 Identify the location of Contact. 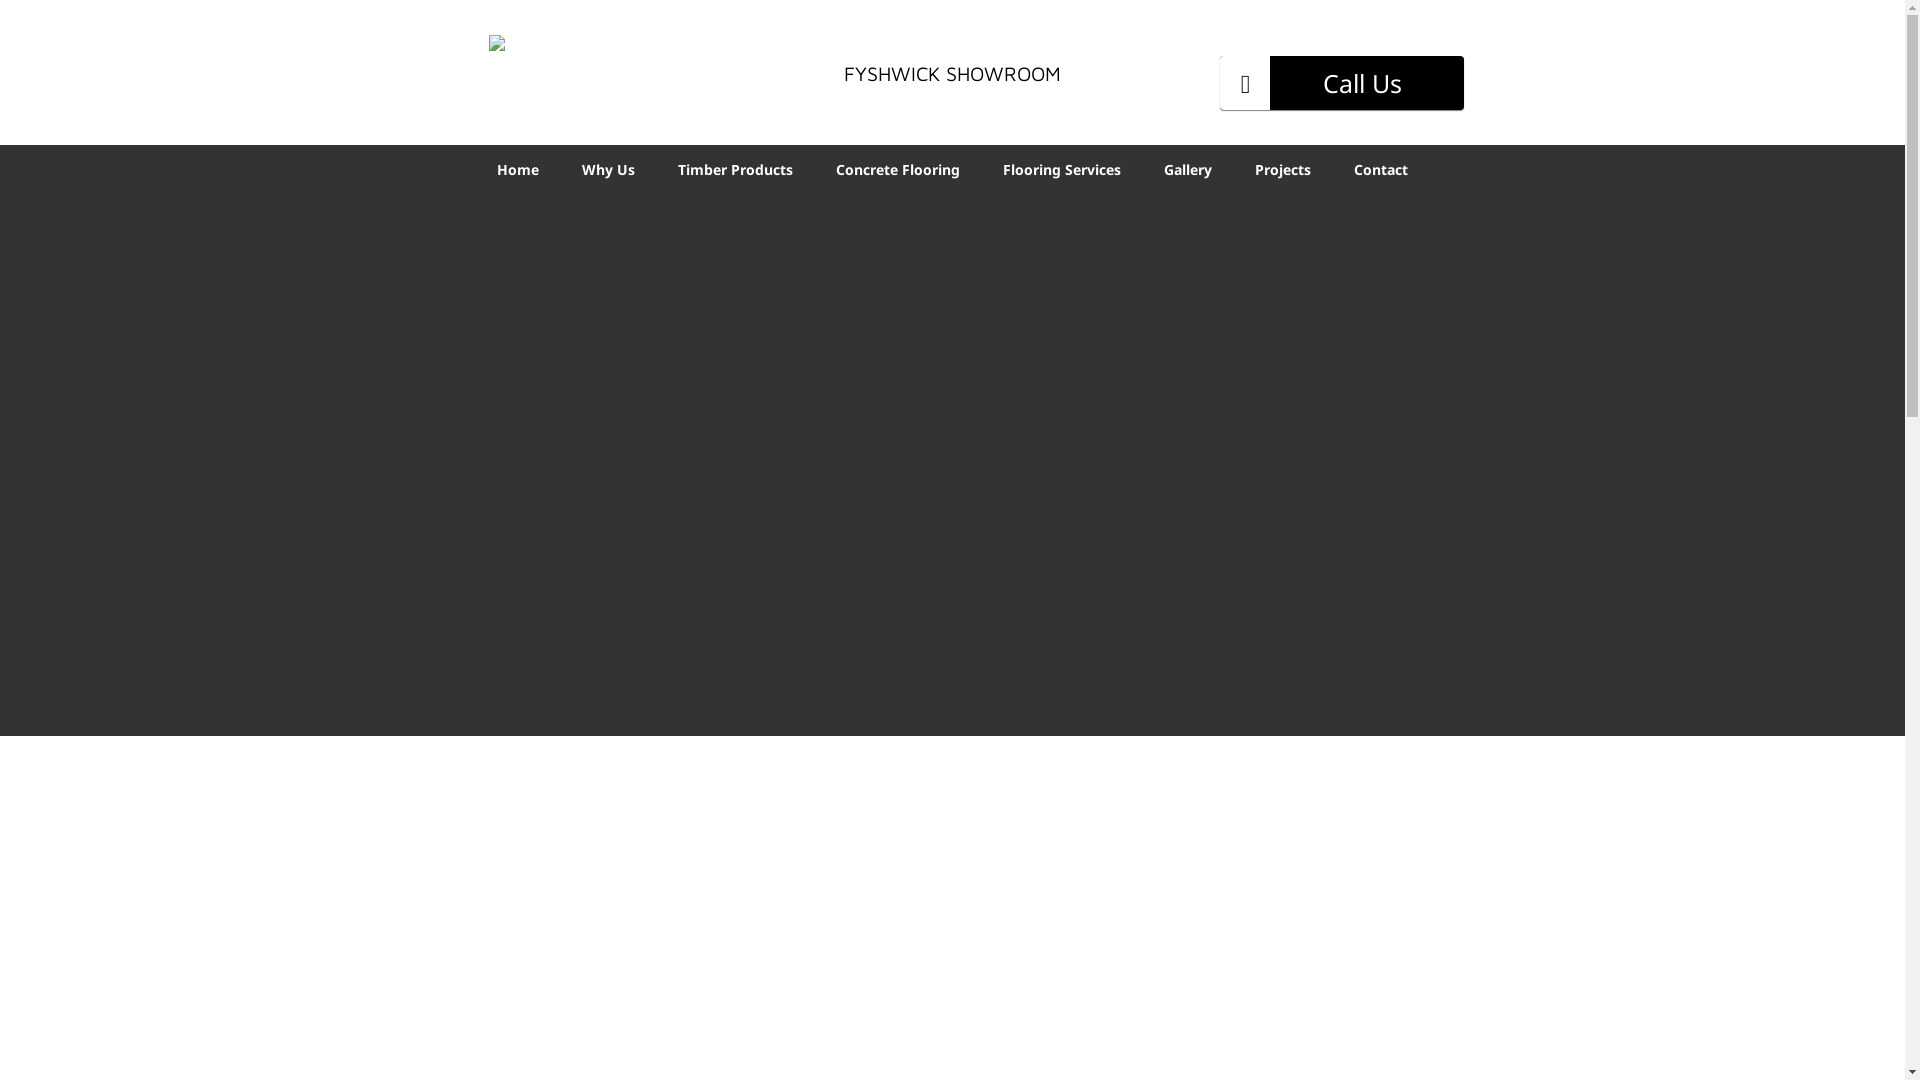
(1381, 168).